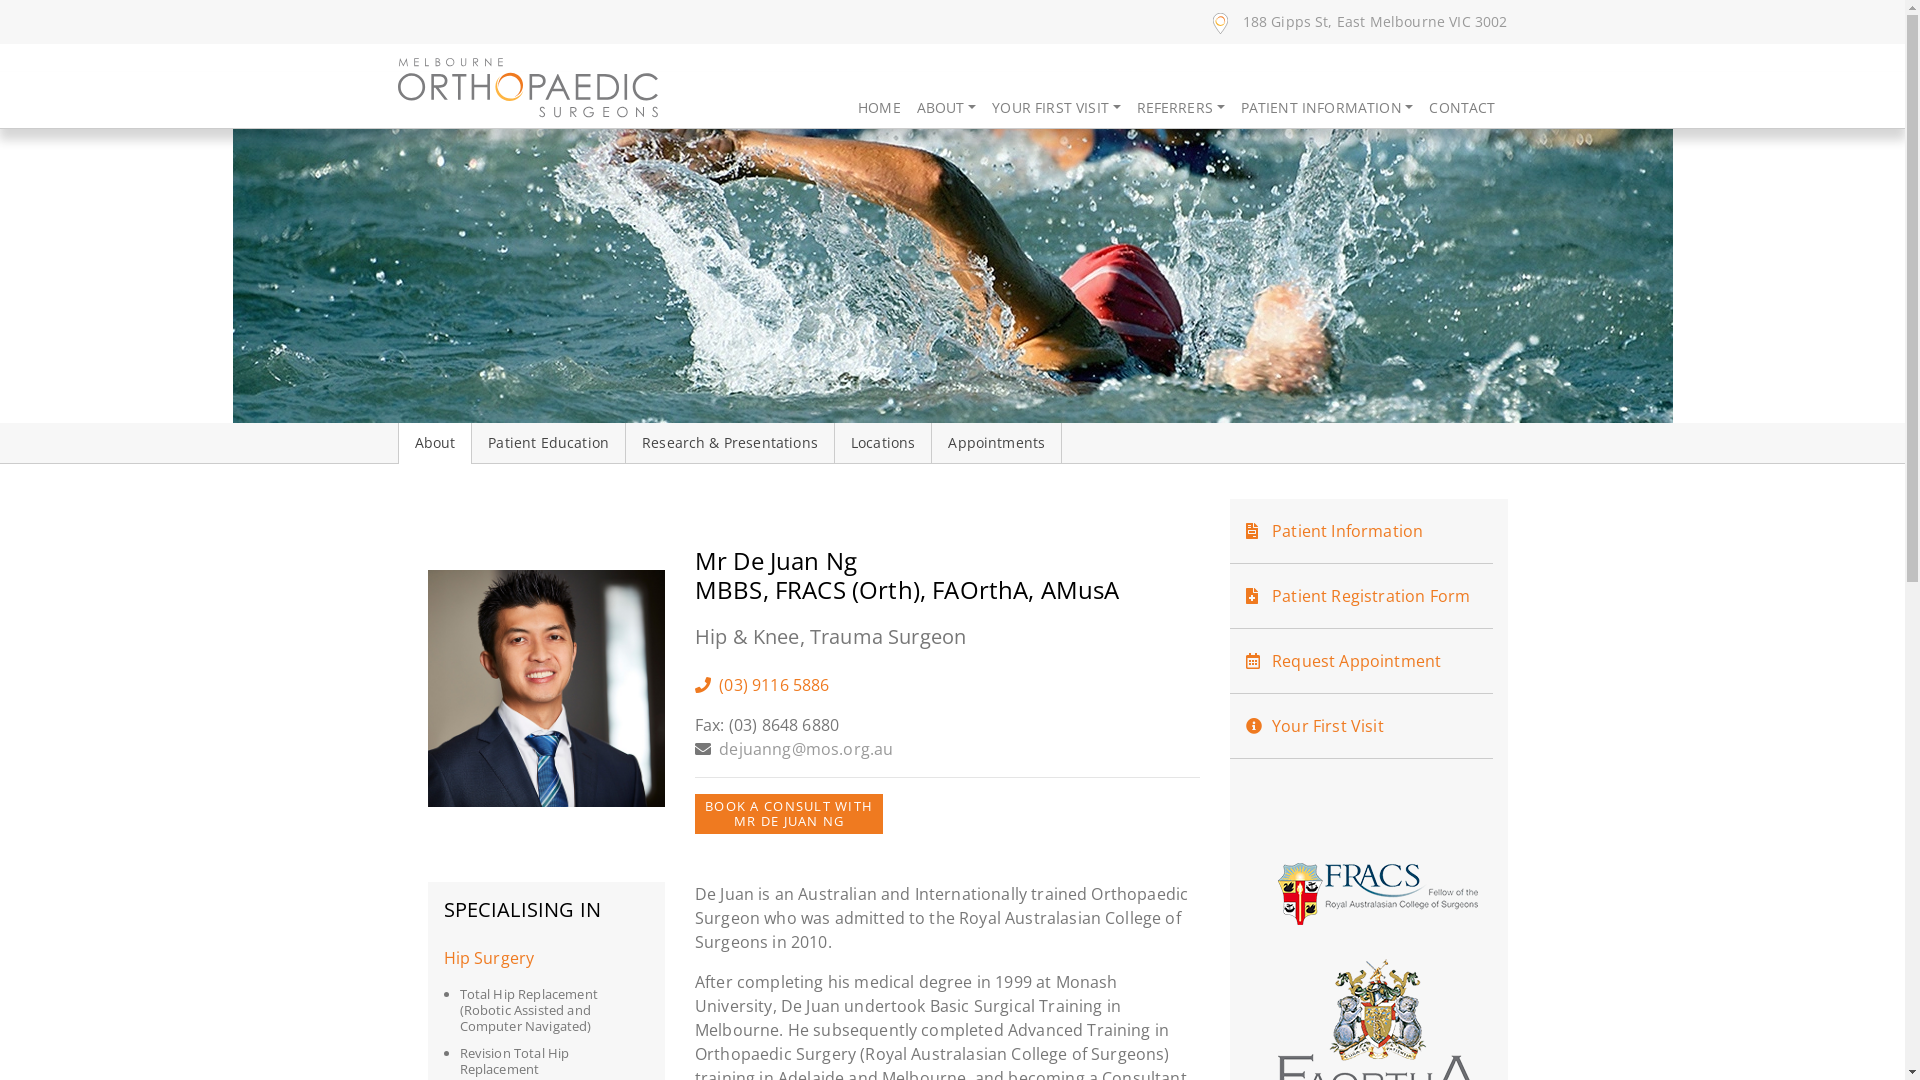 This screenshot has width=1920, height=1080. What do you see at coordinates (996, 443) in the screenshot?
I see `Appointments` at bounding box center [996, 443].